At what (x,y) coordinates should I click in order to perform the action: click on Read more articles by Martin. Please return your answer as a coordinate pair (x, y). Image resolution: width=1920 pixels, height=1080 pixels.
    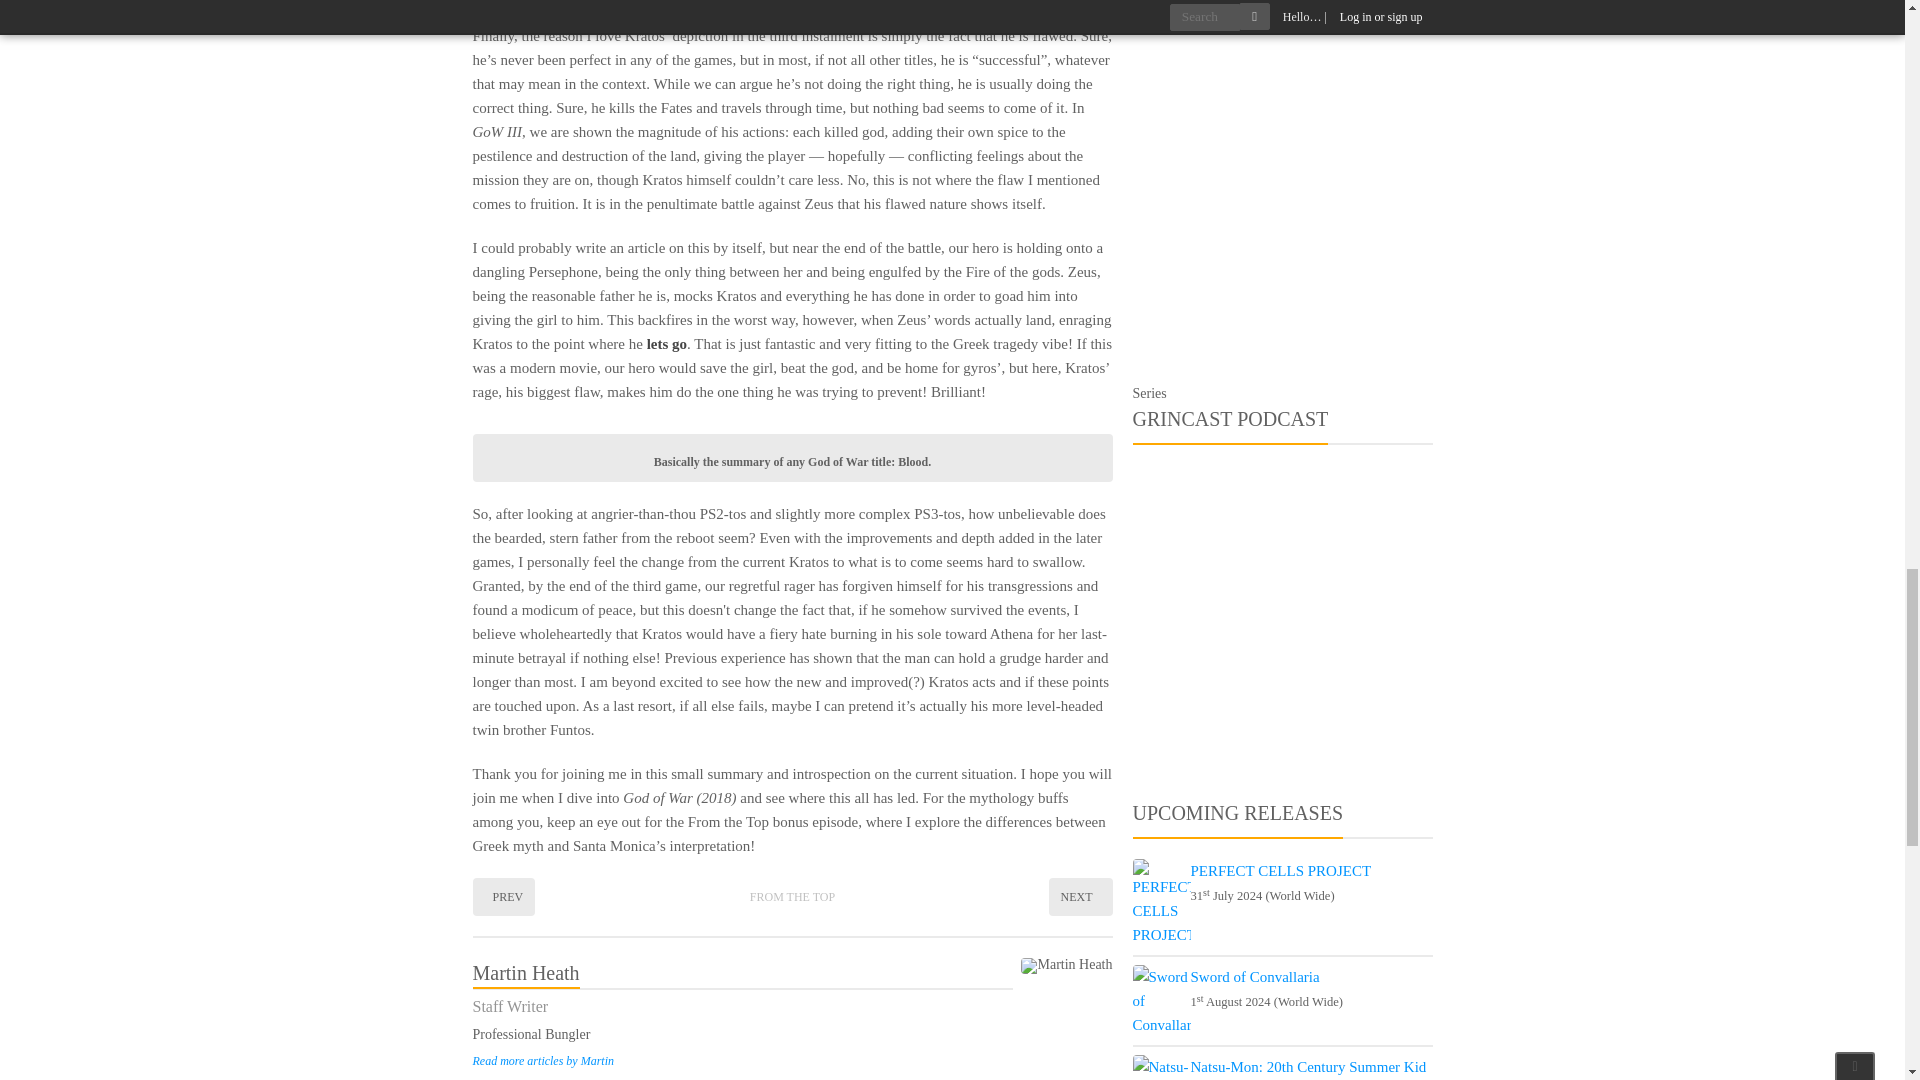
    Looking at the image, I should click on (543, 1061).